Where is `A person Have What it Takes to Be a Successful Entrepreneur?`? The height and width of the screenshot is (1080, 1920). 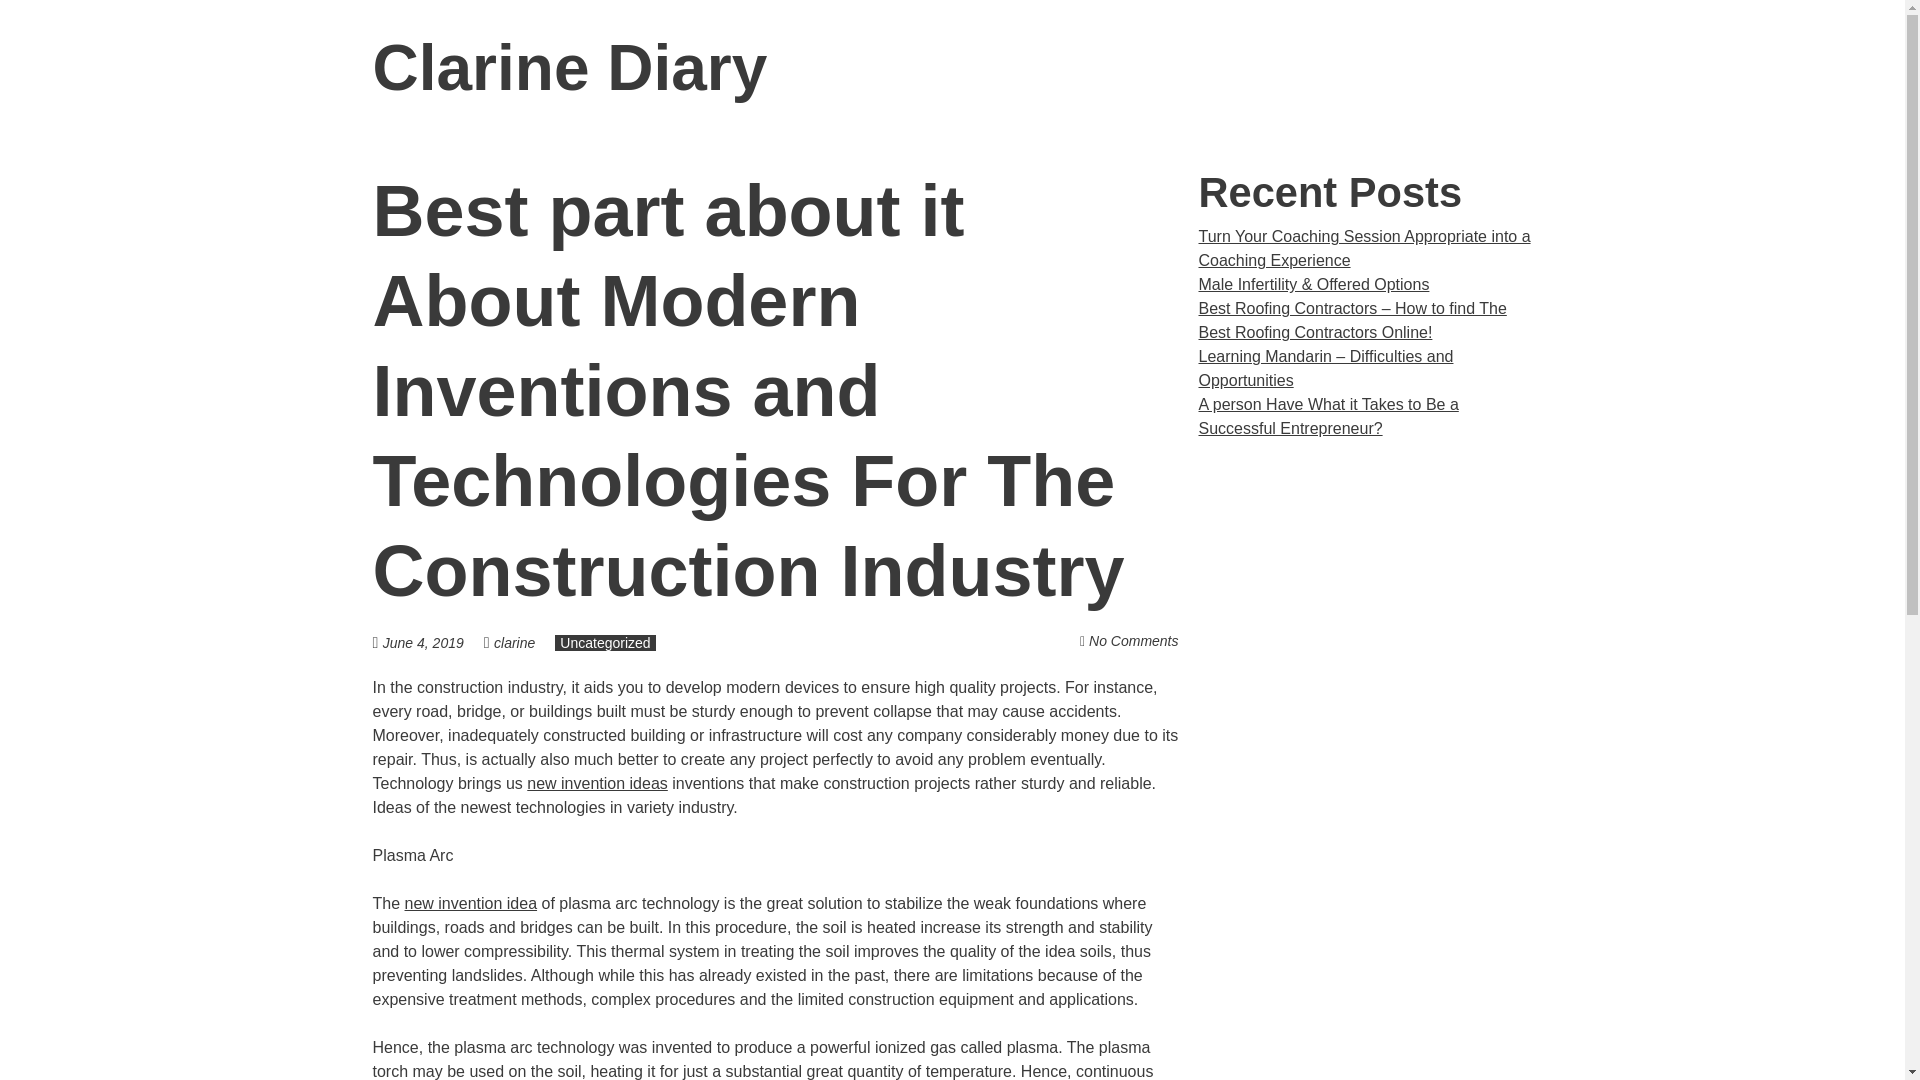
A person Have What it Takes to Be a Successful Entrepreneur? is located at coordinates (1328, 416).